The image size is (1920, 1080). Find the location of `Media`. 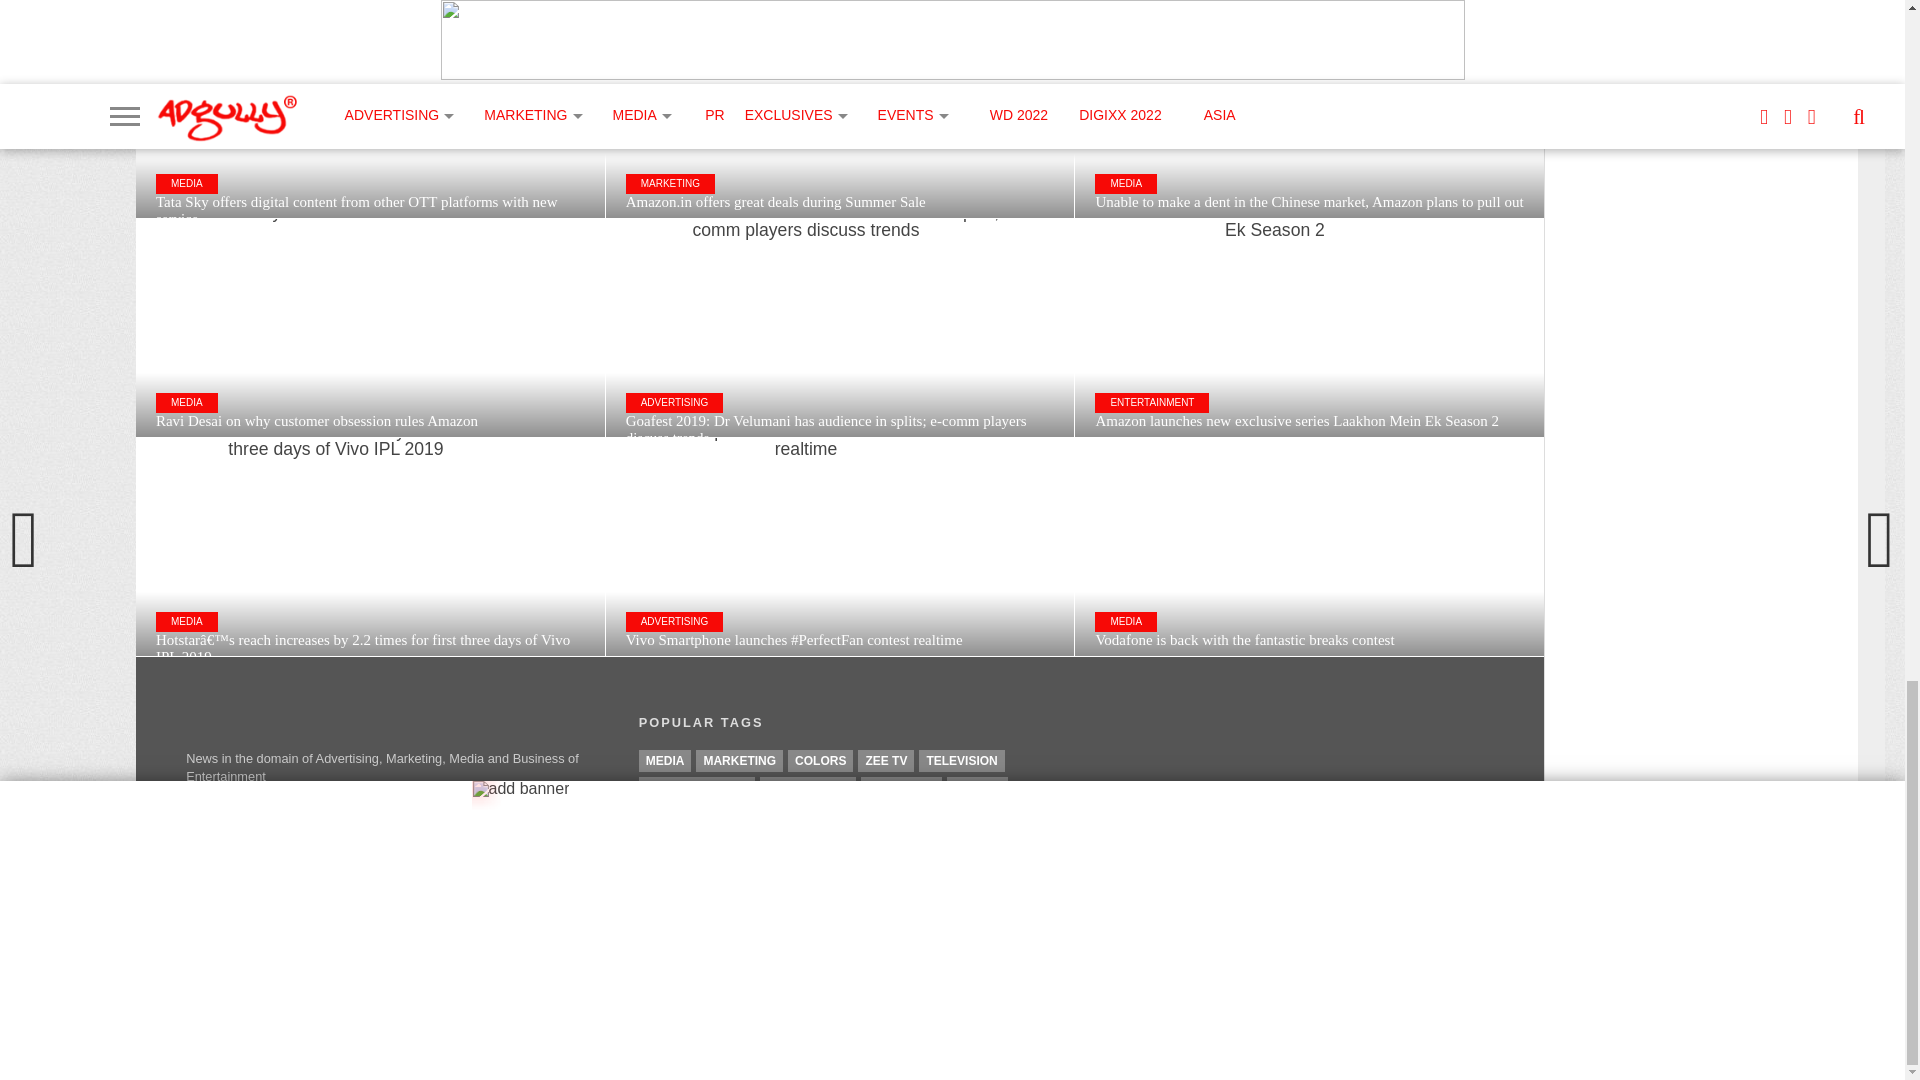

Media is located at coordinates (665, 760).